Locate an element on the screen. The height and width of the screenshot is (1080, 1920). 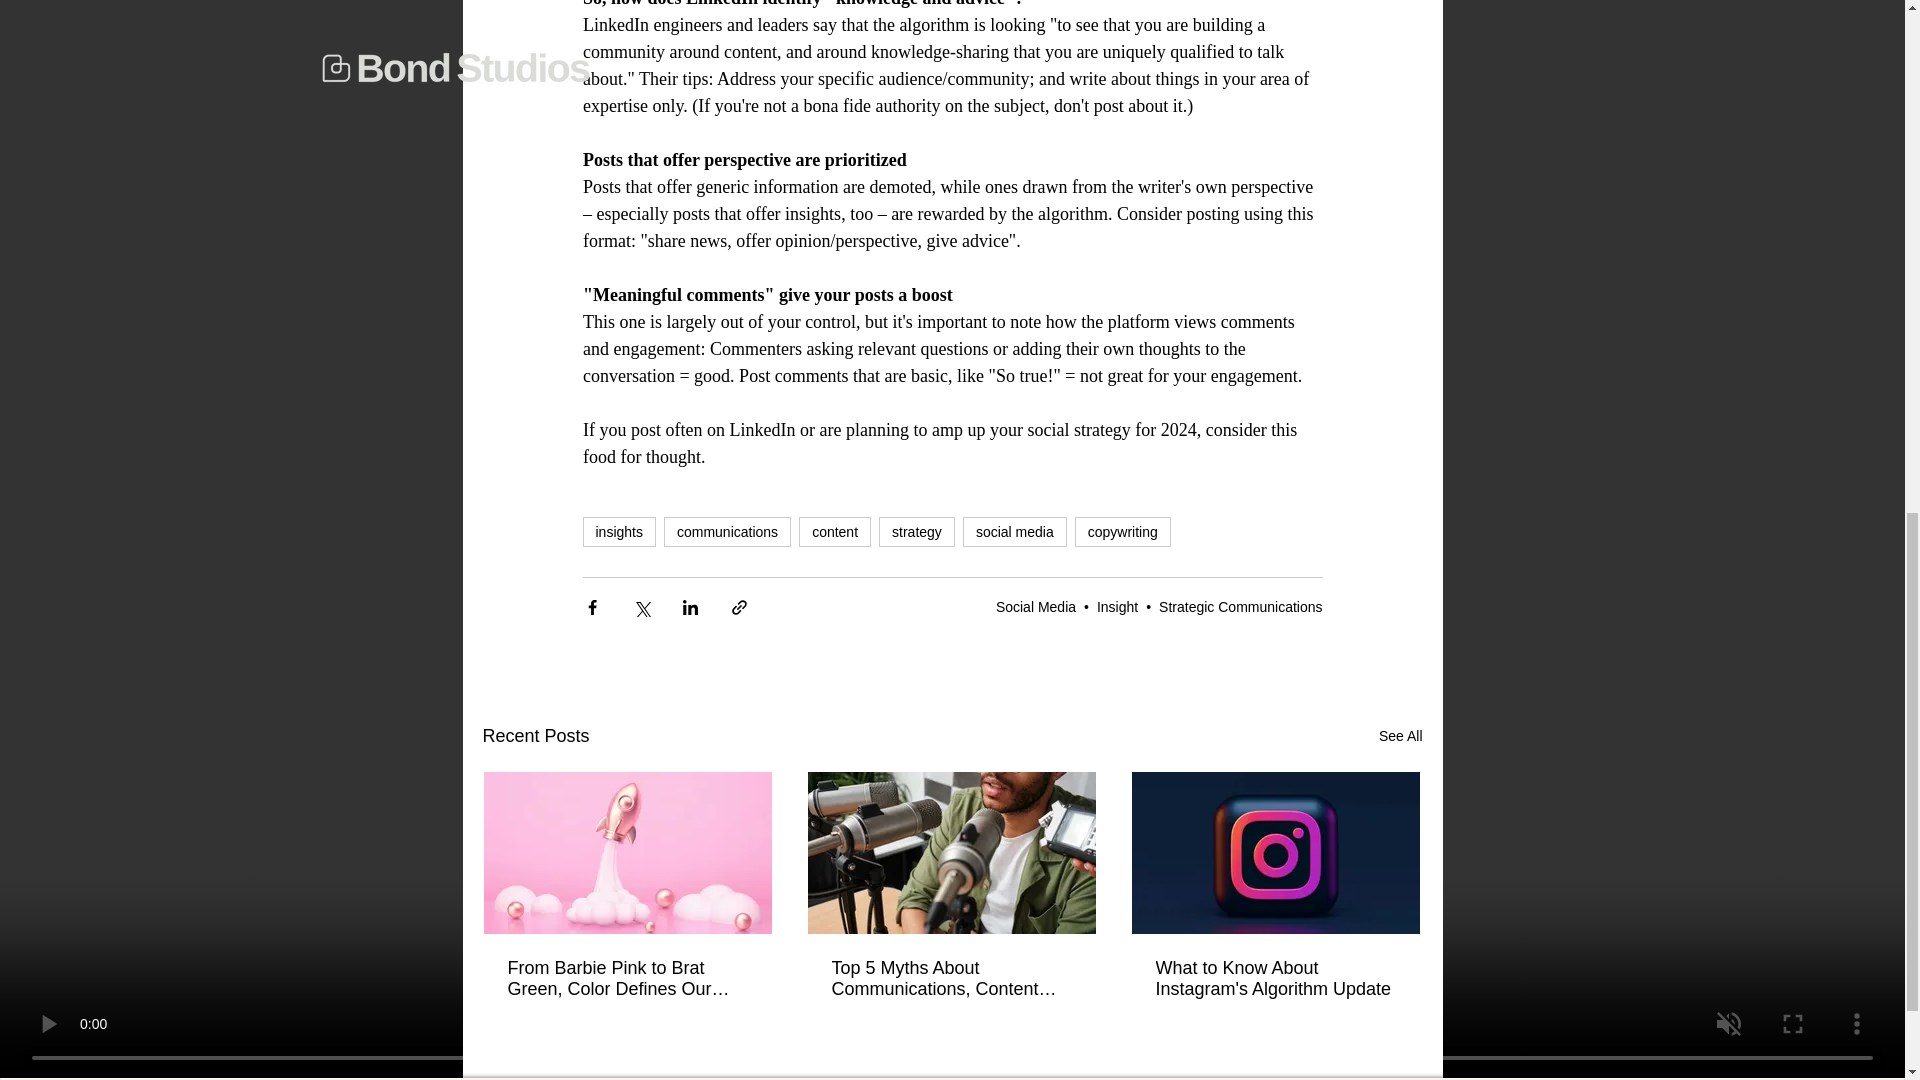
Social Media is located at coordinates (1036, 606).